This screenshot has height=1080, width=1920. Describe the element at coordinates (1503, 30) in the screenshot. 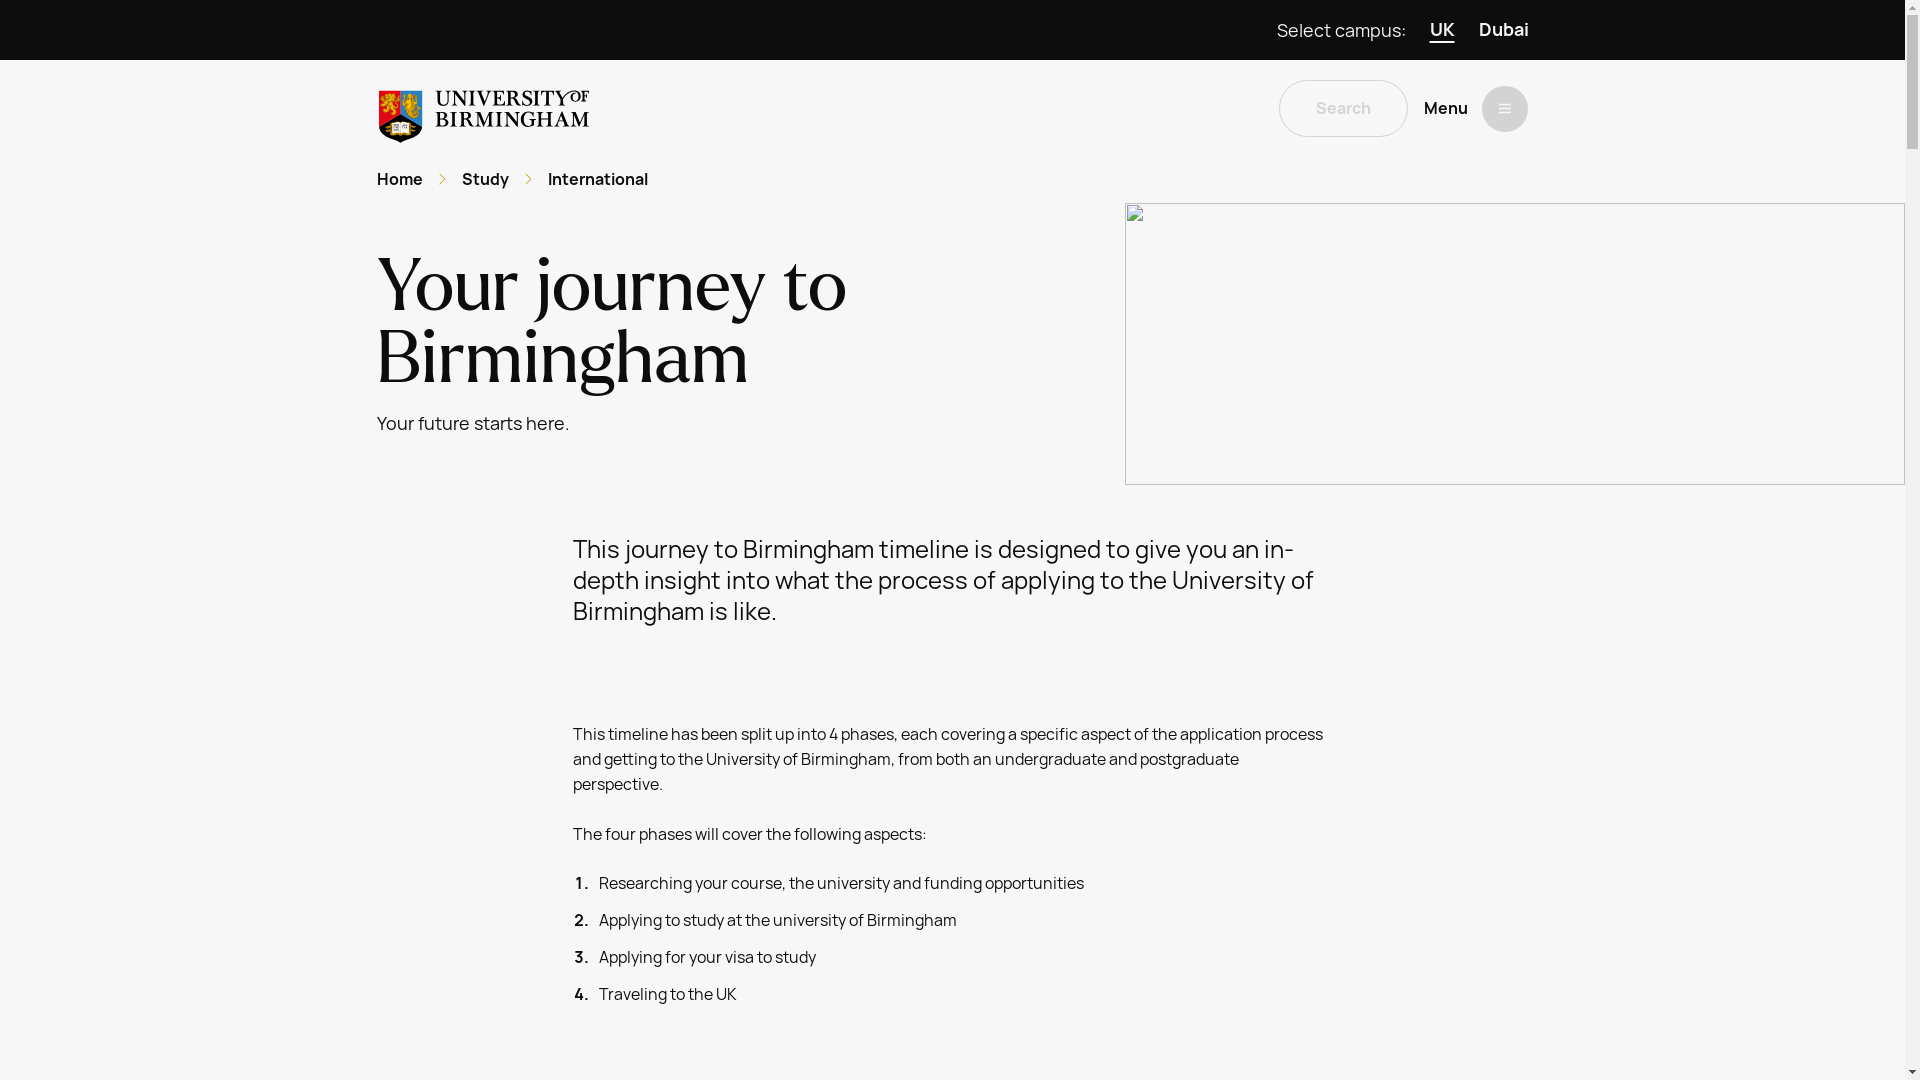

I see `Dubai` at that location.